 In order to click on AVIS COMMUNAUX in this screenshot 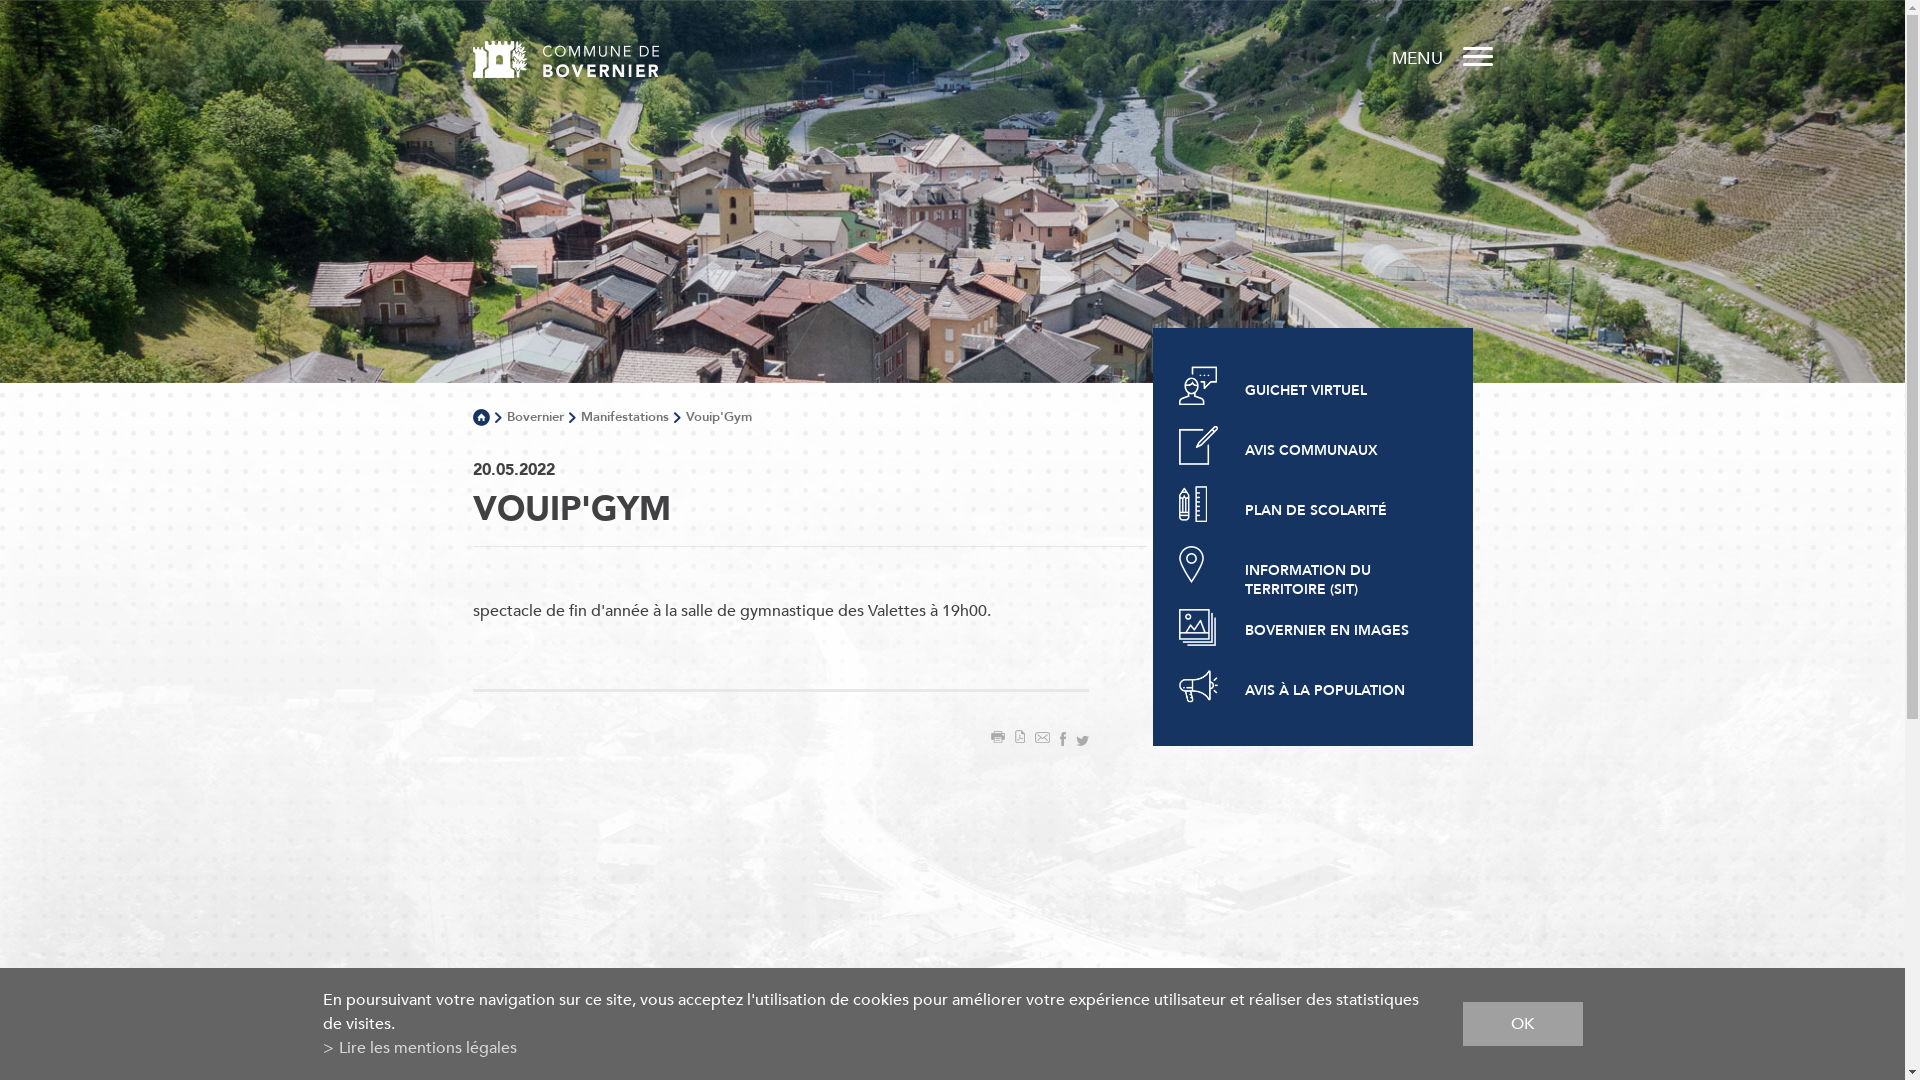, I will do `click(1306, 446)`.